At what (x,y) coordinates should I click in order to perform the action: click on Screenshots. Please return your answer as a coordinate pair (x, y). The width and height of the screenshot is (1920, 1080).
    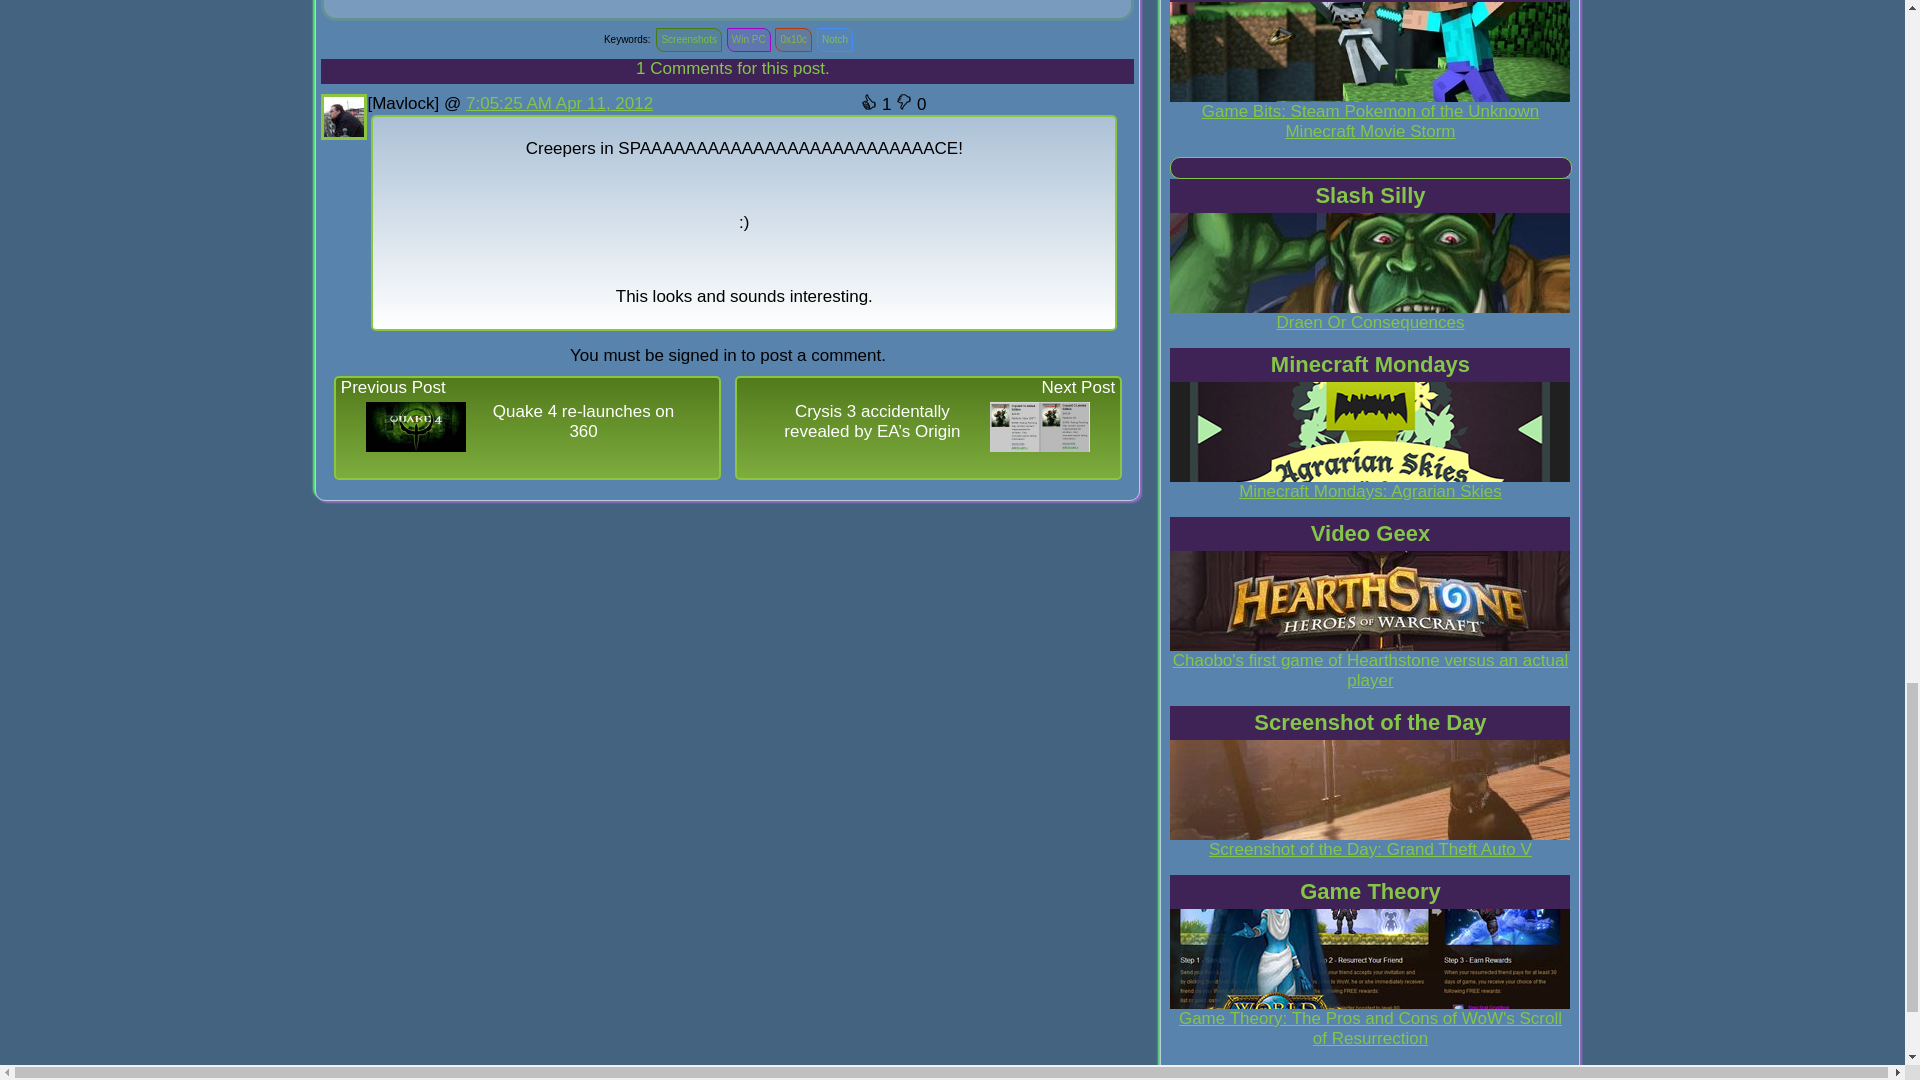
    Looking at the image, I should click on (688, 39).